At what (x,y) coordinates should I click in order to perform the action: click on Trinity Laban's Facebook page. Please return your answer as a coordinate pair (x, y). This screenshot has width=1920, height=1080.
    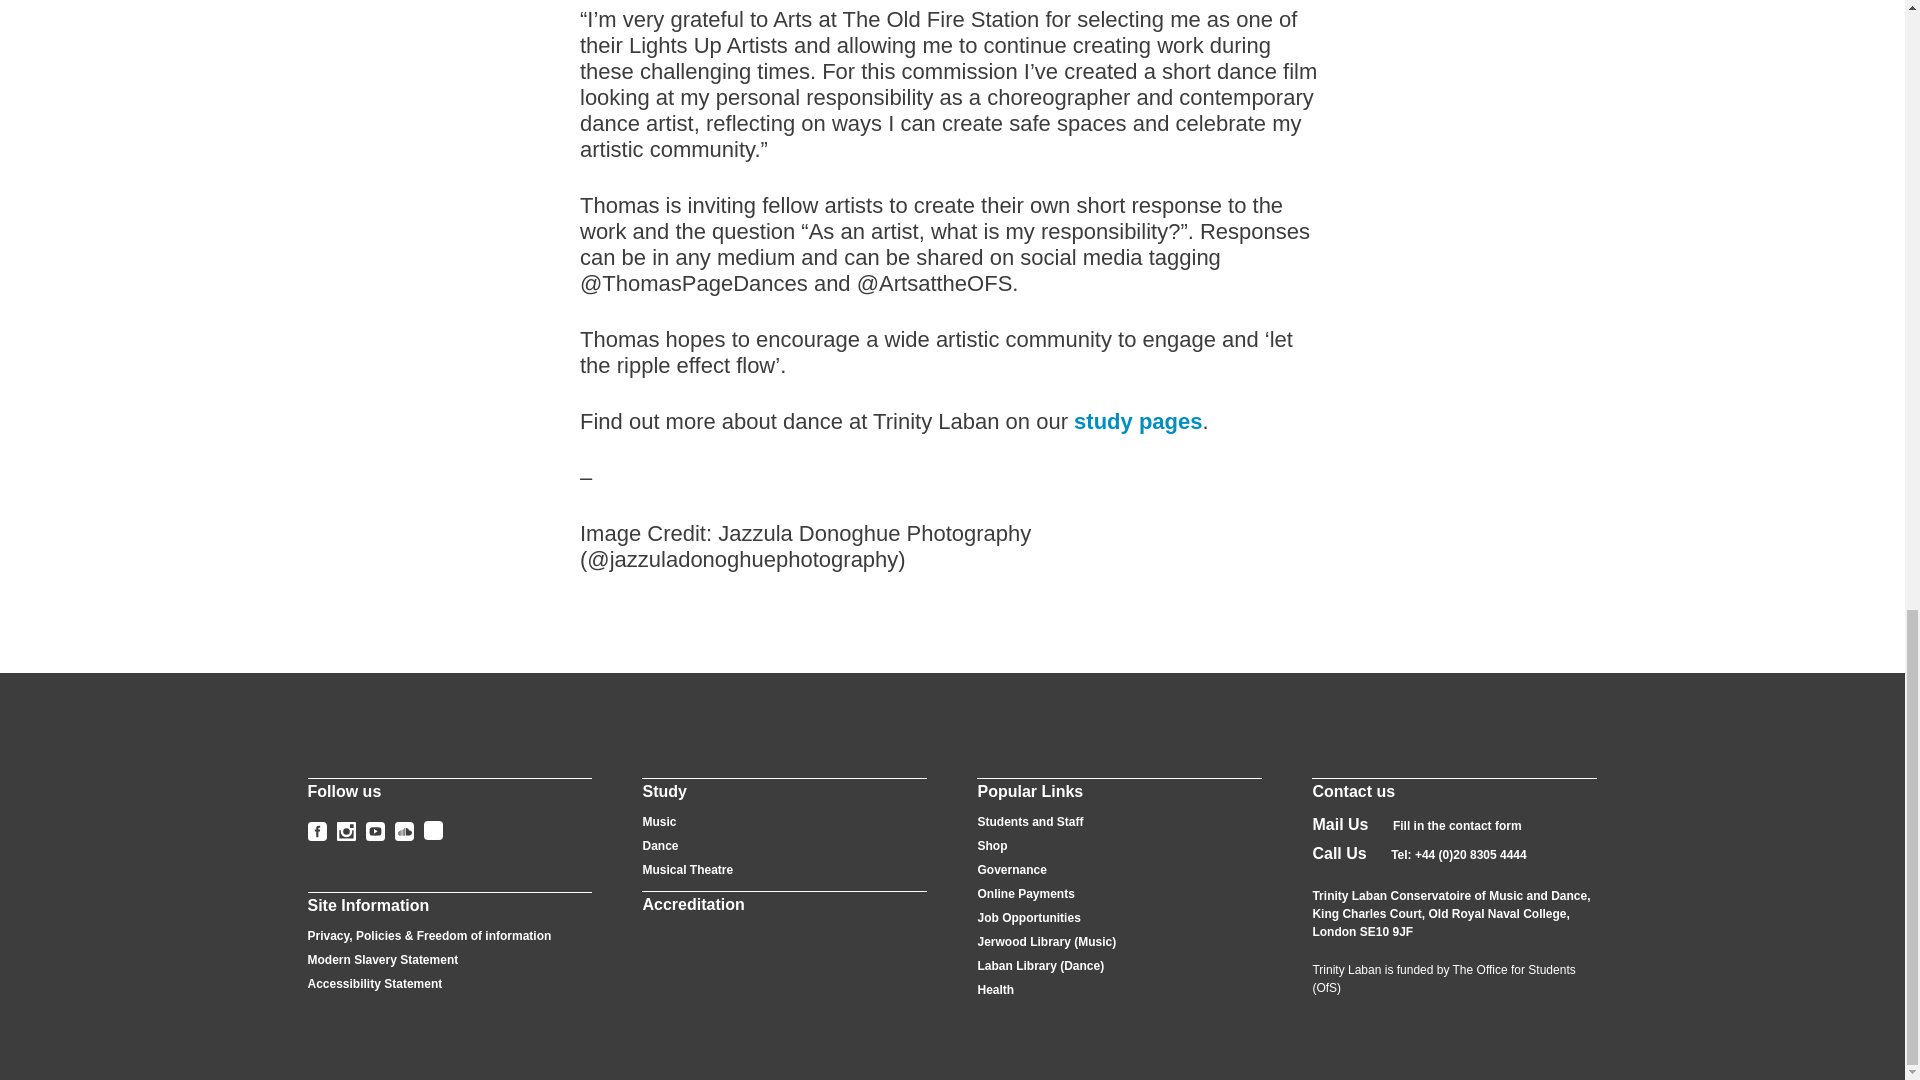
    Looking at the image, I should click on (316, 831).